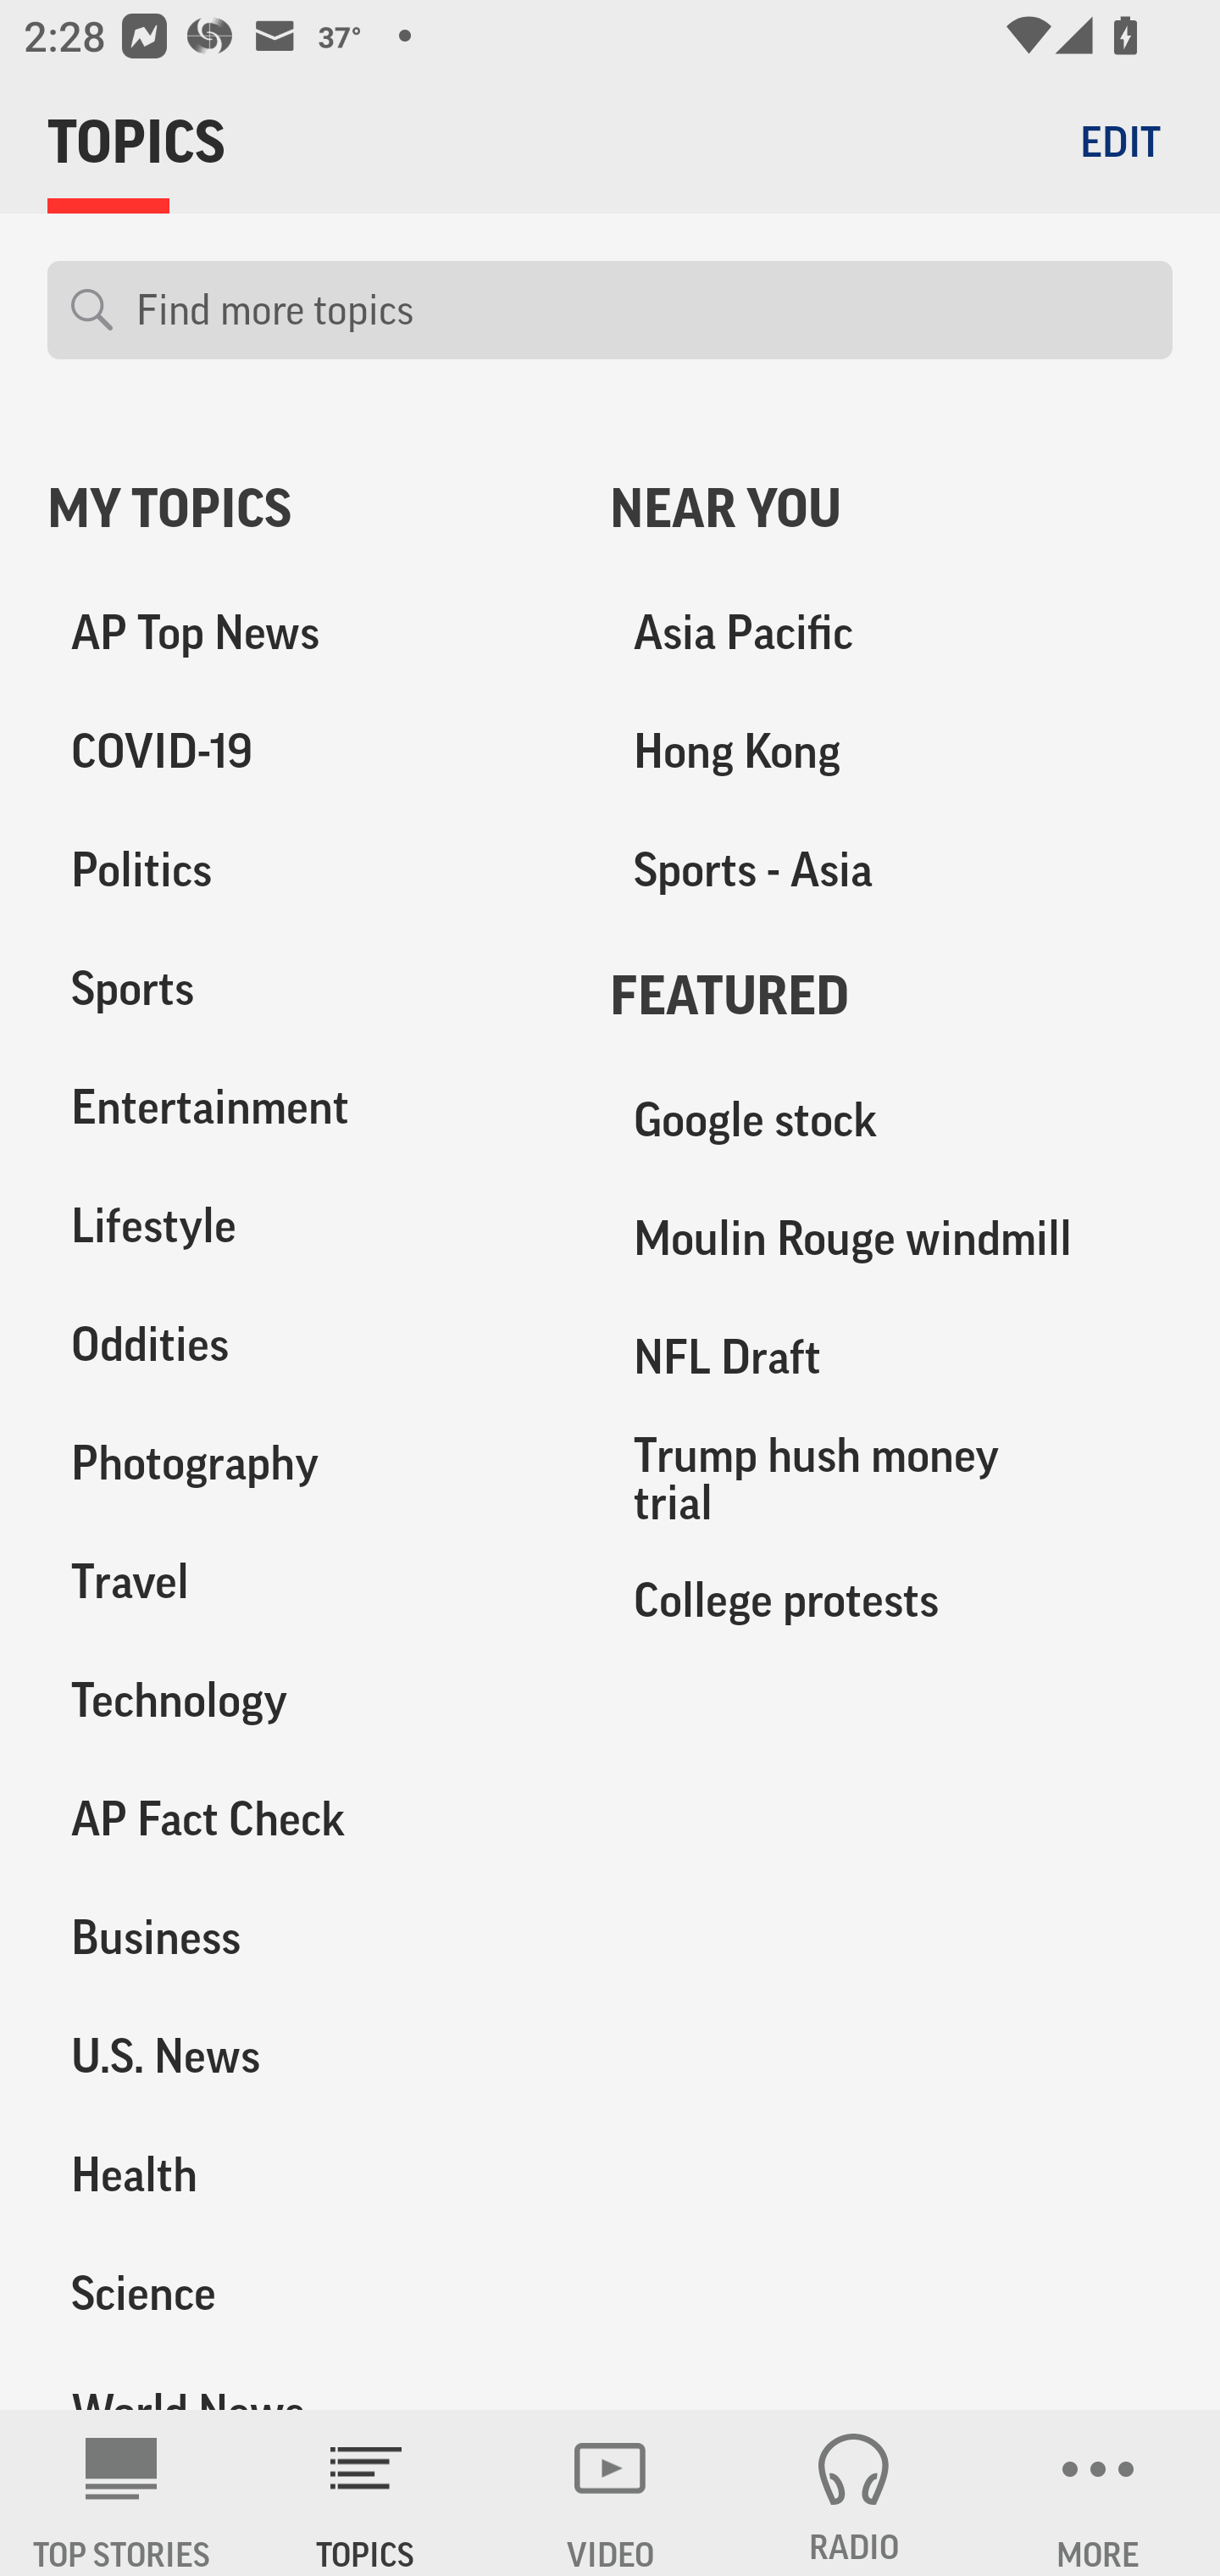 This screenshot has height=2576, width=1220. I want to click on COVID-19, so click(305, 752).